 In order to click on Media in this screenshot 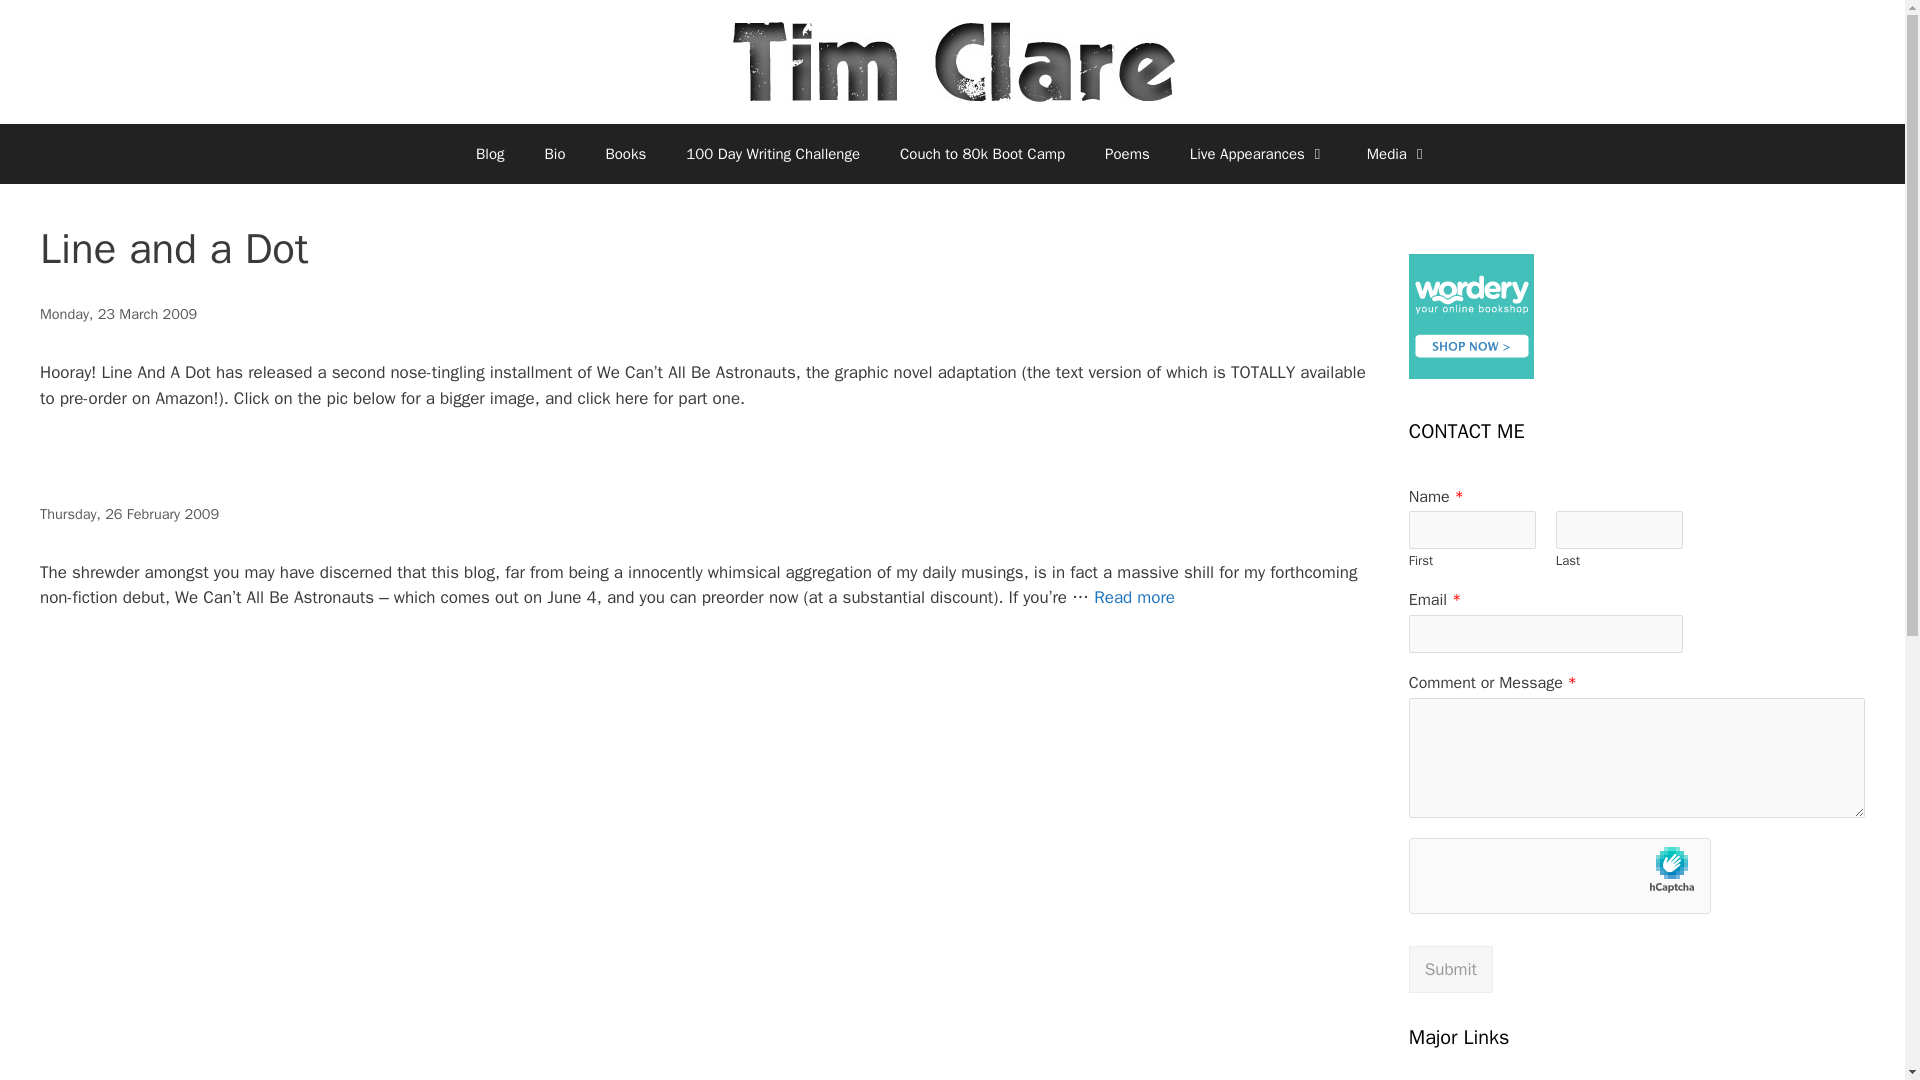, I will do `click(1398, 154)`.